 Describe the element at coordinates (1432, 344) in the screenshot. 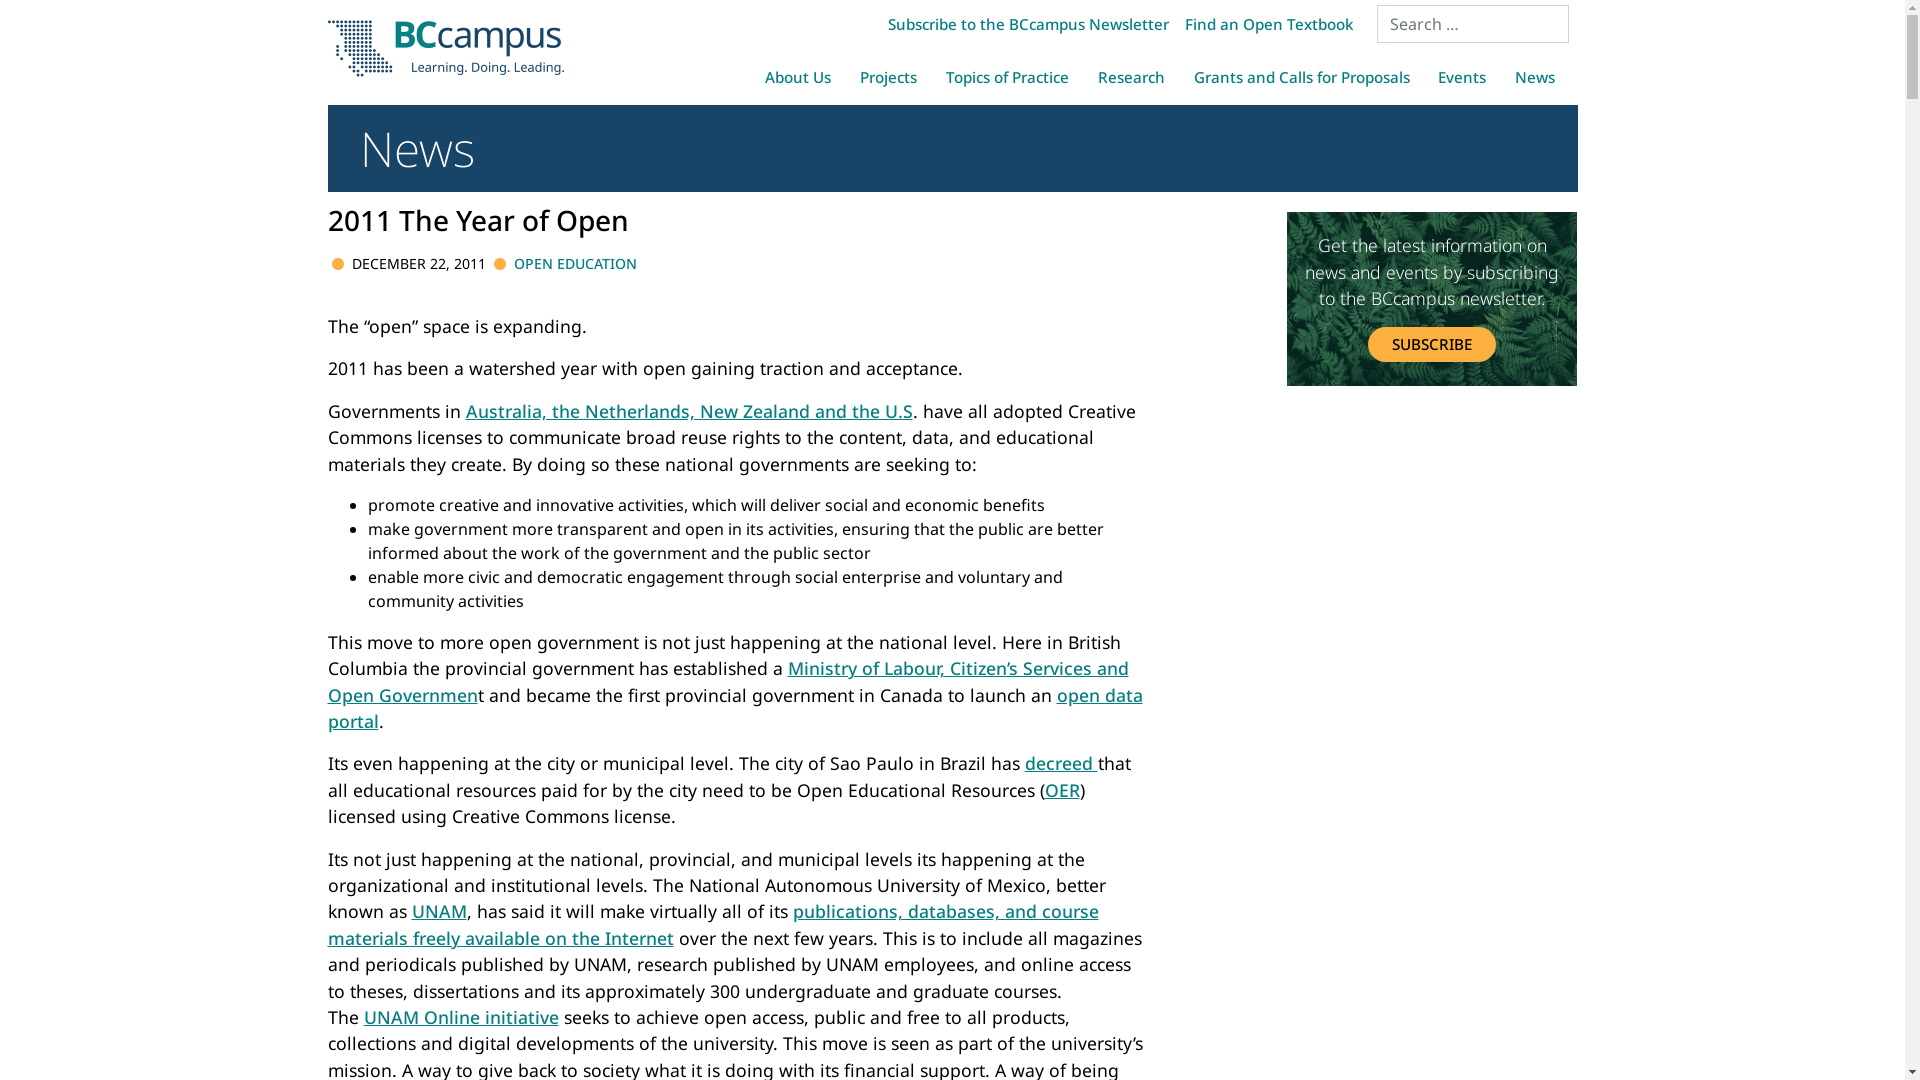

I see `SUBSCRIBE` at that location.